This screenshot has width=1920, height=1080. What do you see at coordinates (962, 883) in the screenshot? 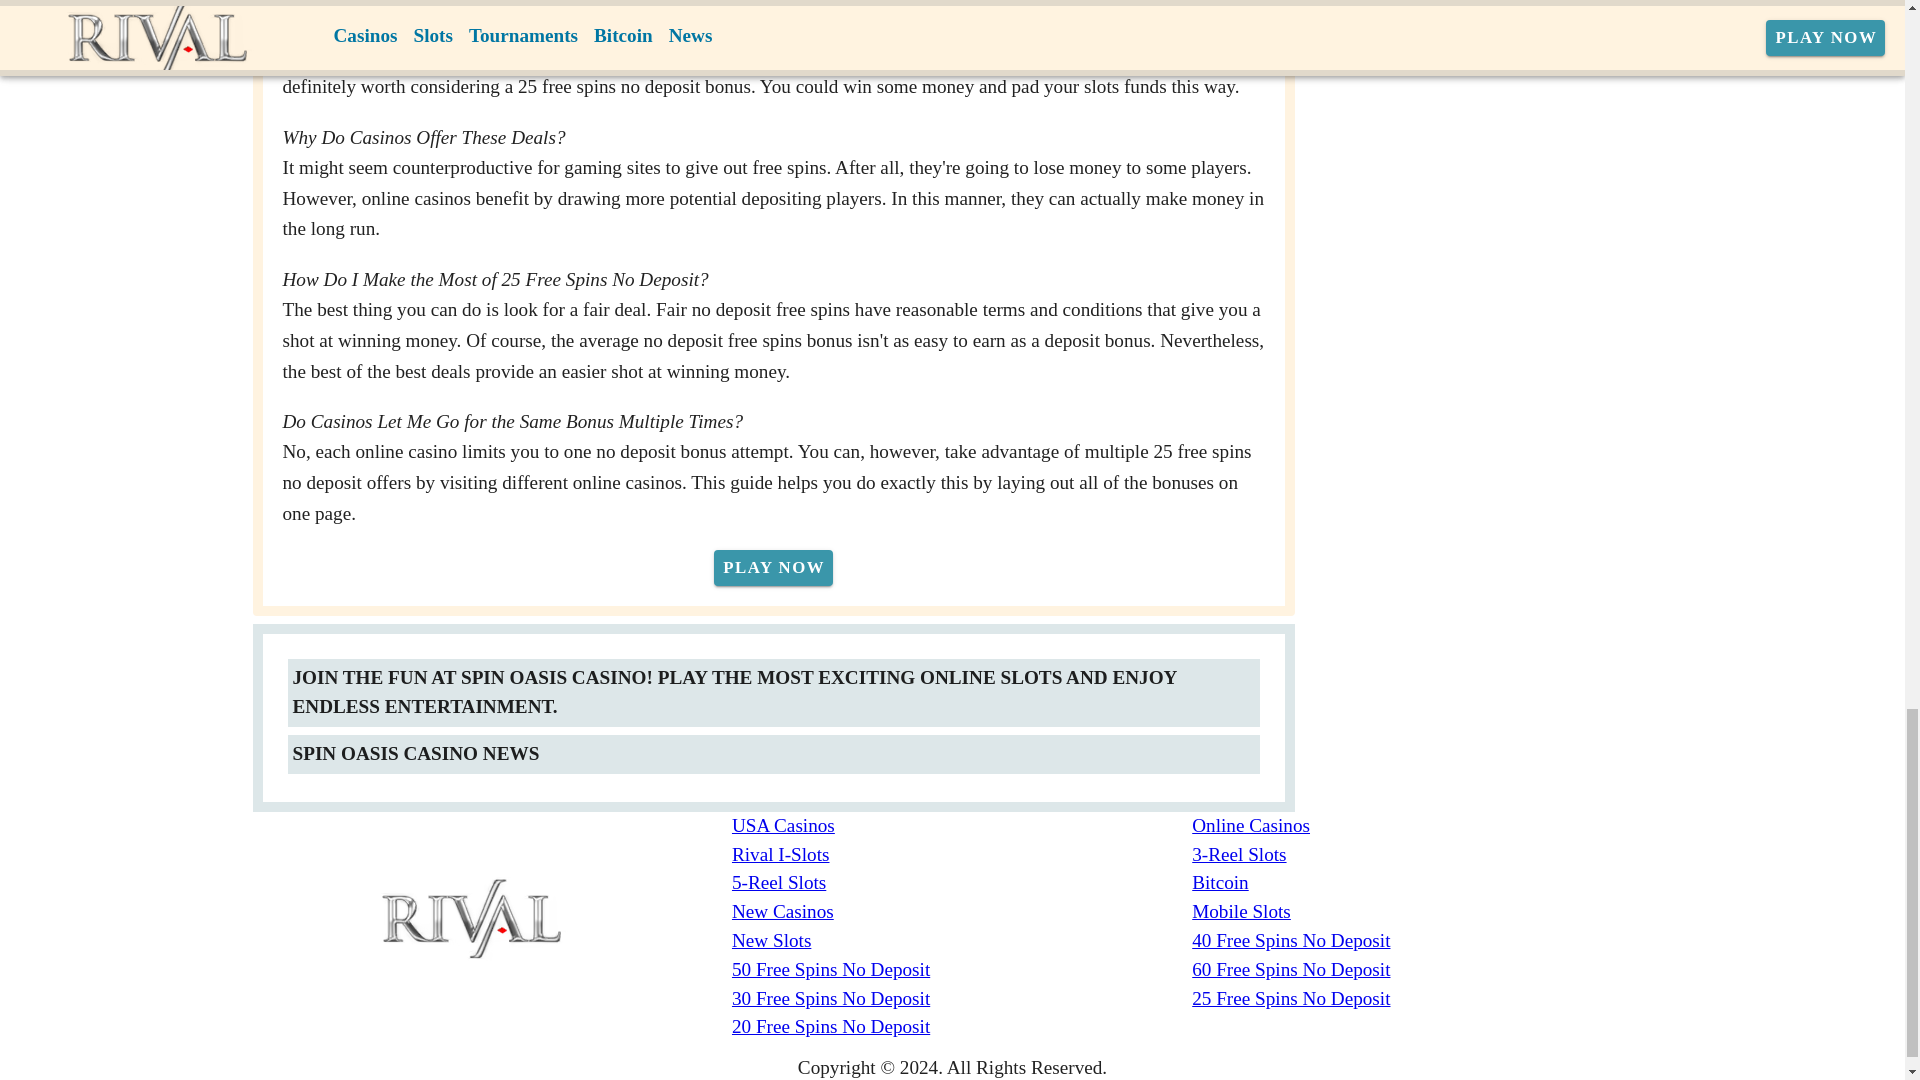
I see `5-Reel Slots` at bounding box center [962, 883].